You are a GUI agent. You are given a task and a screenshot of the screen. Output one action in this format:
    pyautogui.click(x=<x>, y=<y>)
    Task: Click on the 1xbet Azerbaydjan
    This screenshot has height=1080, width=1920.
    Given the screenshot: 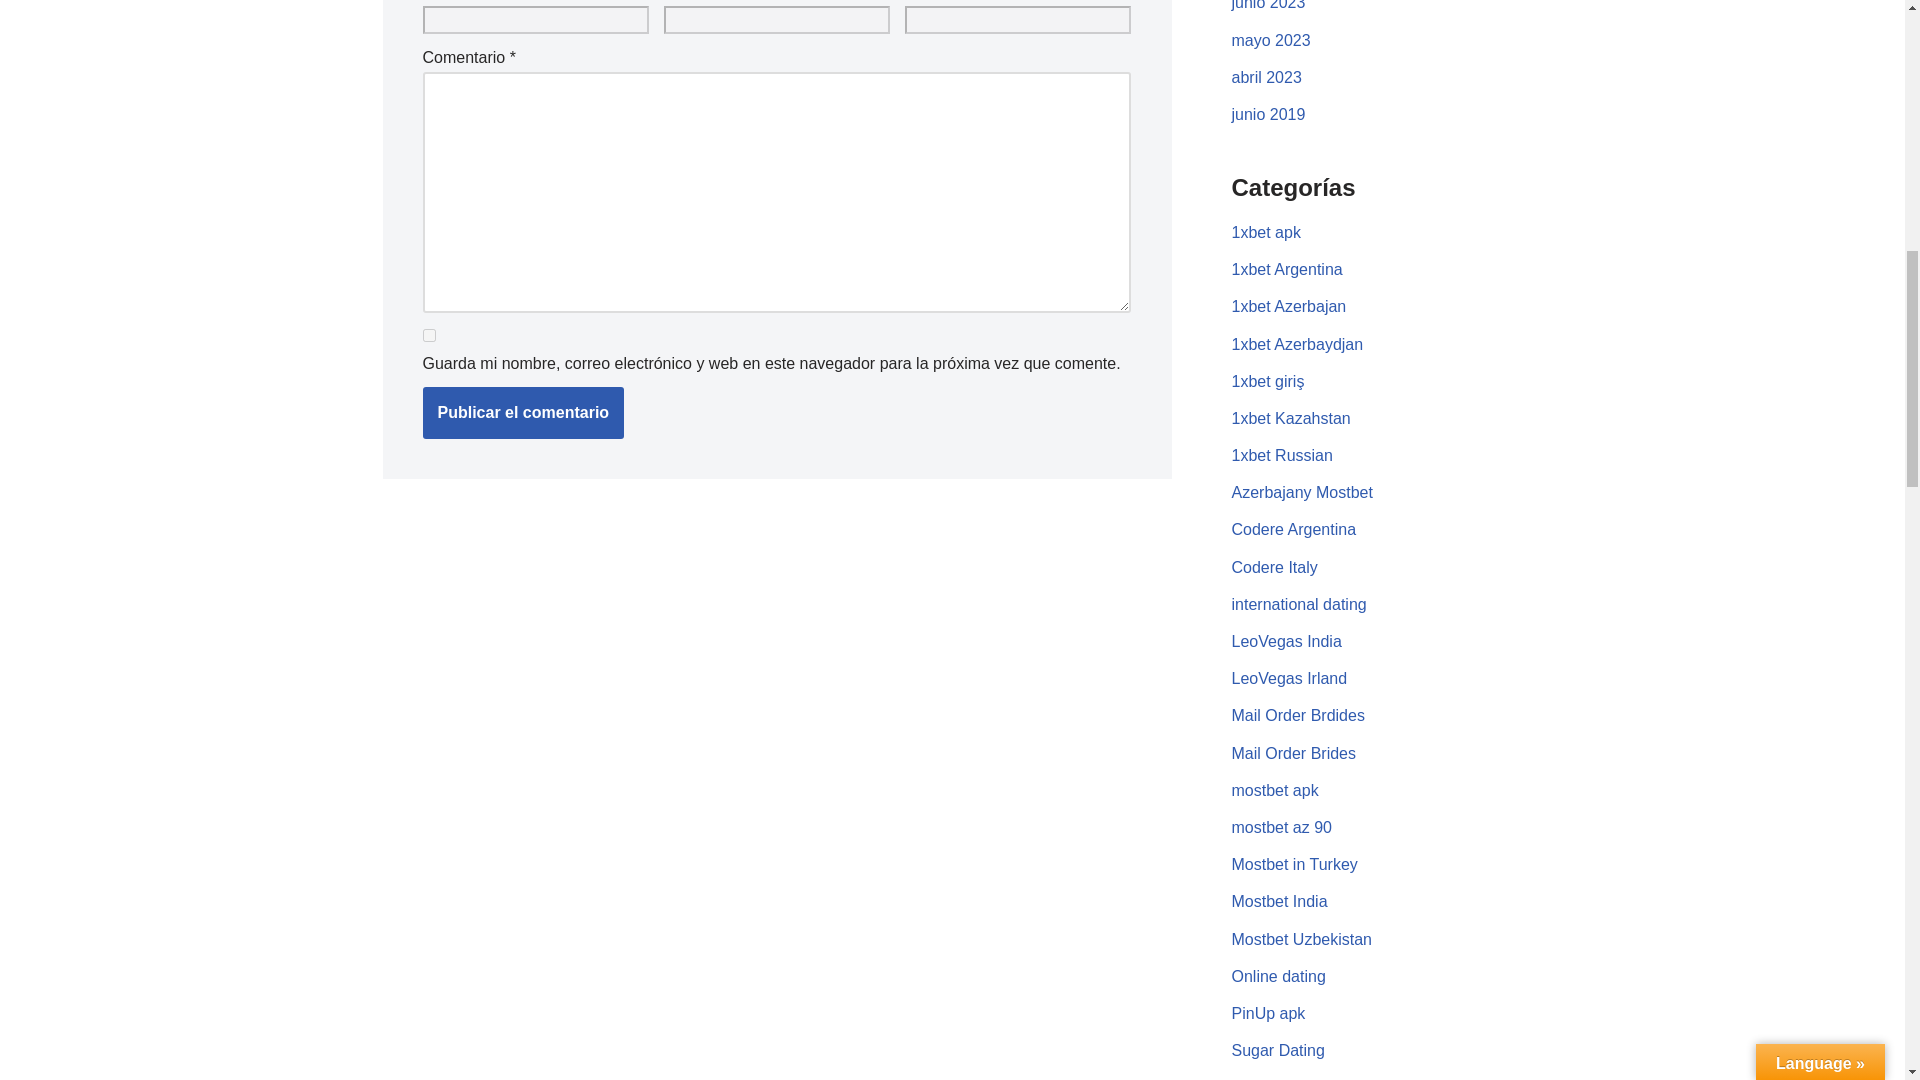 What is the action you would take?
    pyautogui.click(x=1298, y=344)
    